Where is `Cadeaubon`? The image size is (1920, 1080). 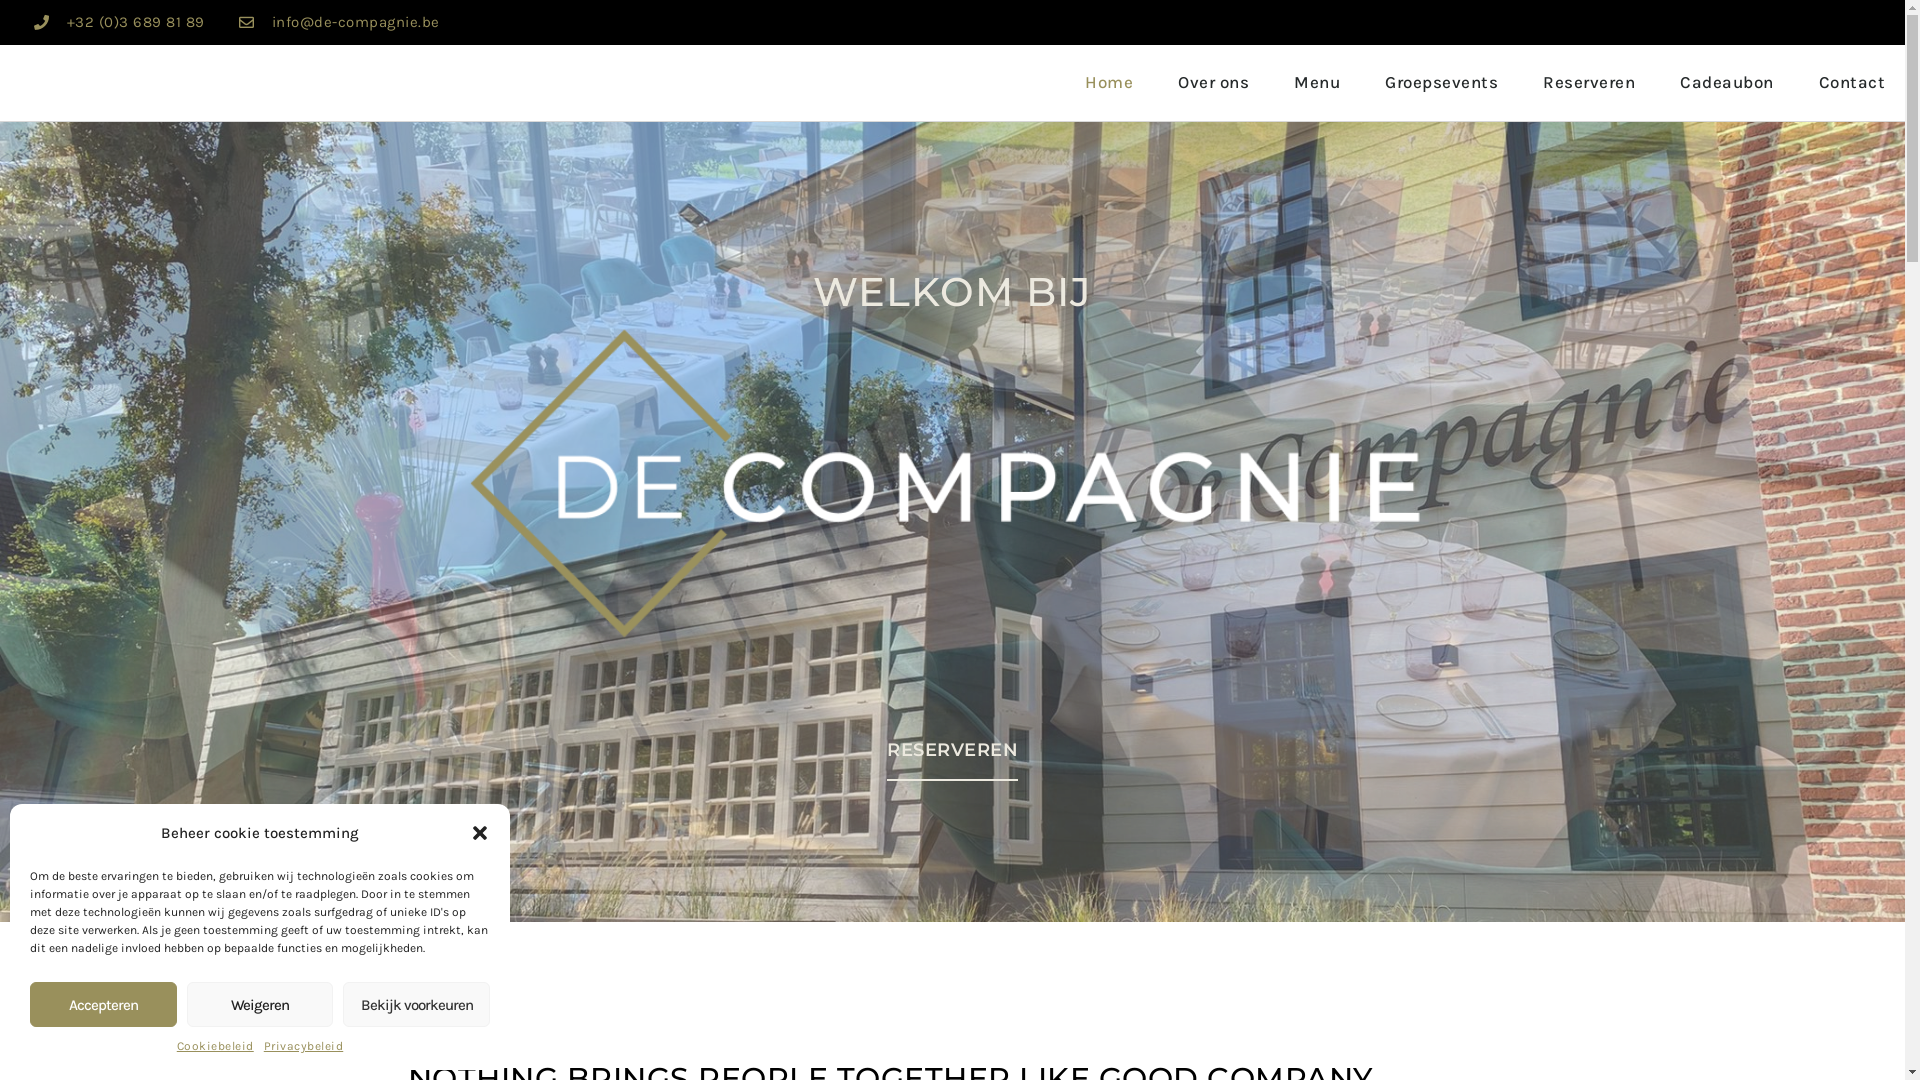
Cadeaubon is located at coordinates (1727, 83).